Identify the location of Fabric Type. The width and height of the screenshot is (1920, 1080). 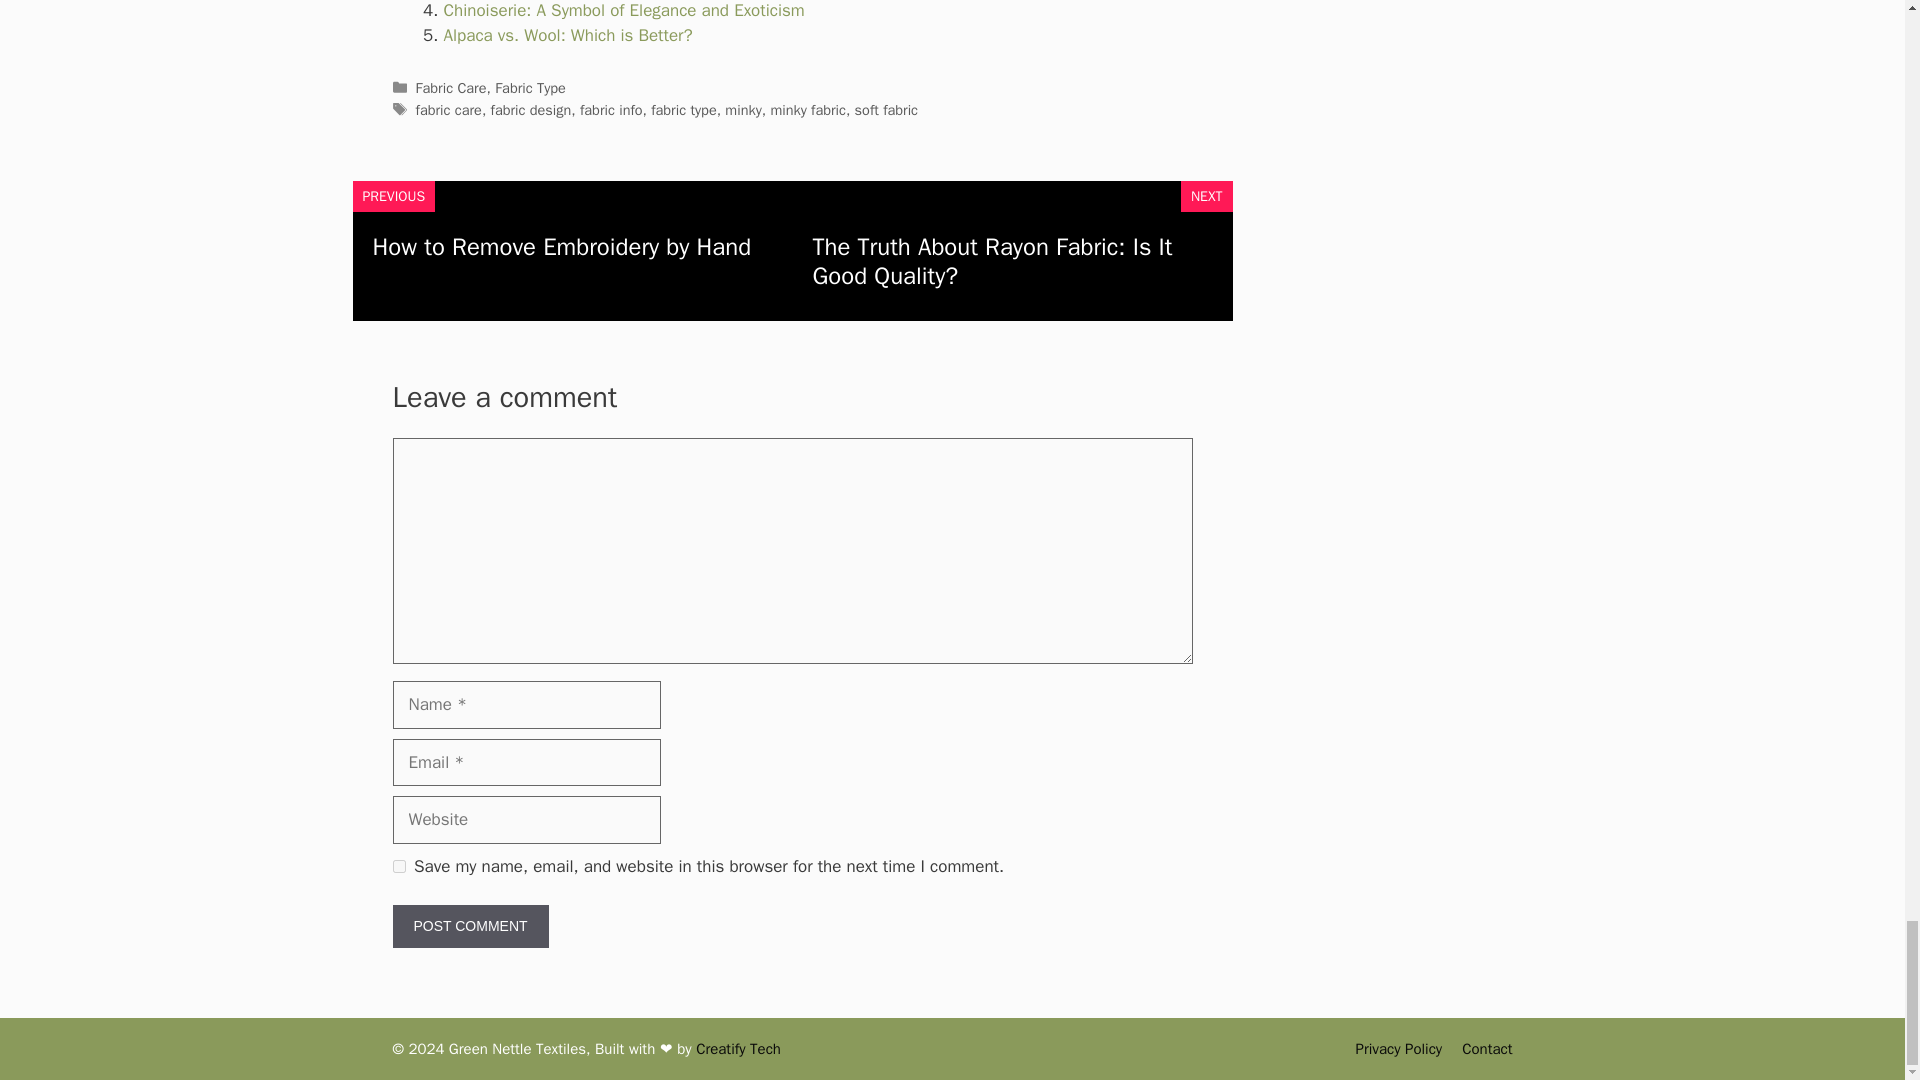
(530, 88).